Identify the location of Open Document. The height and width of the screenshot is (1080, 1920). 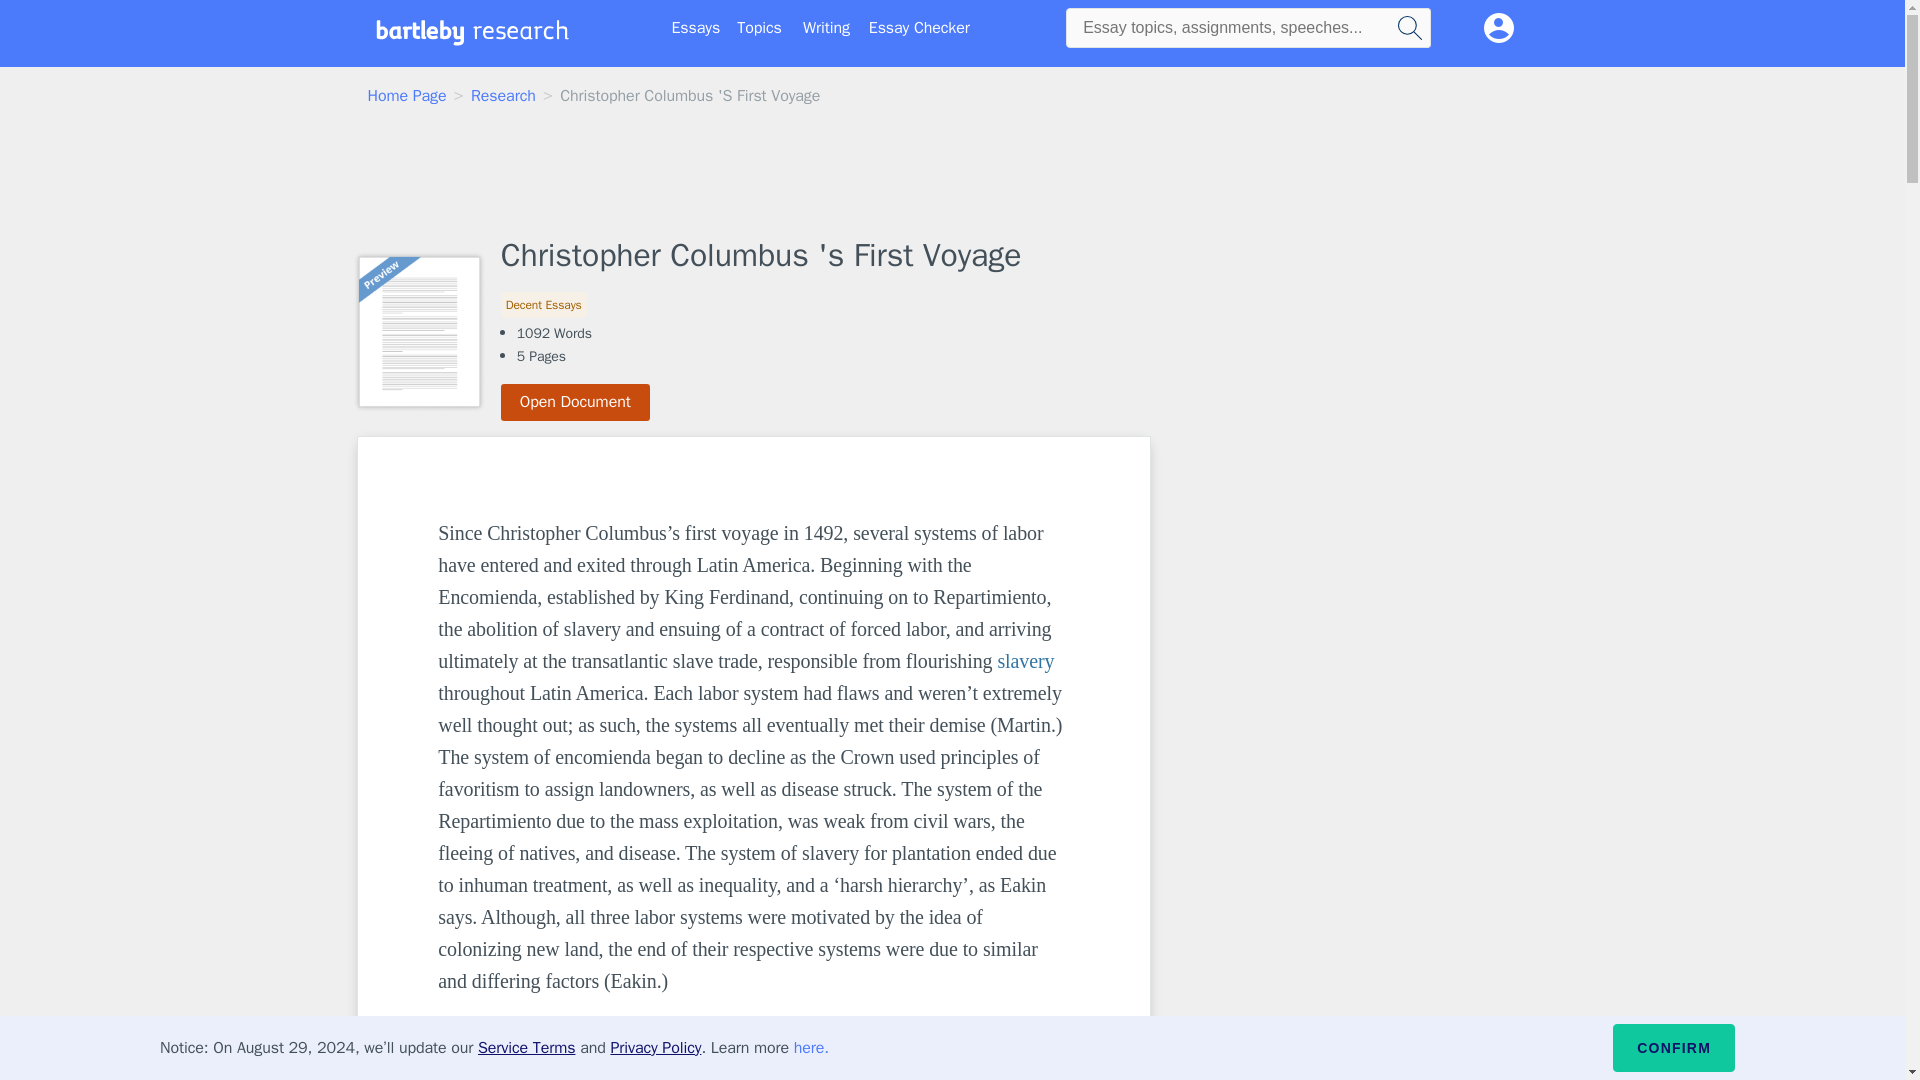
(576, 402).